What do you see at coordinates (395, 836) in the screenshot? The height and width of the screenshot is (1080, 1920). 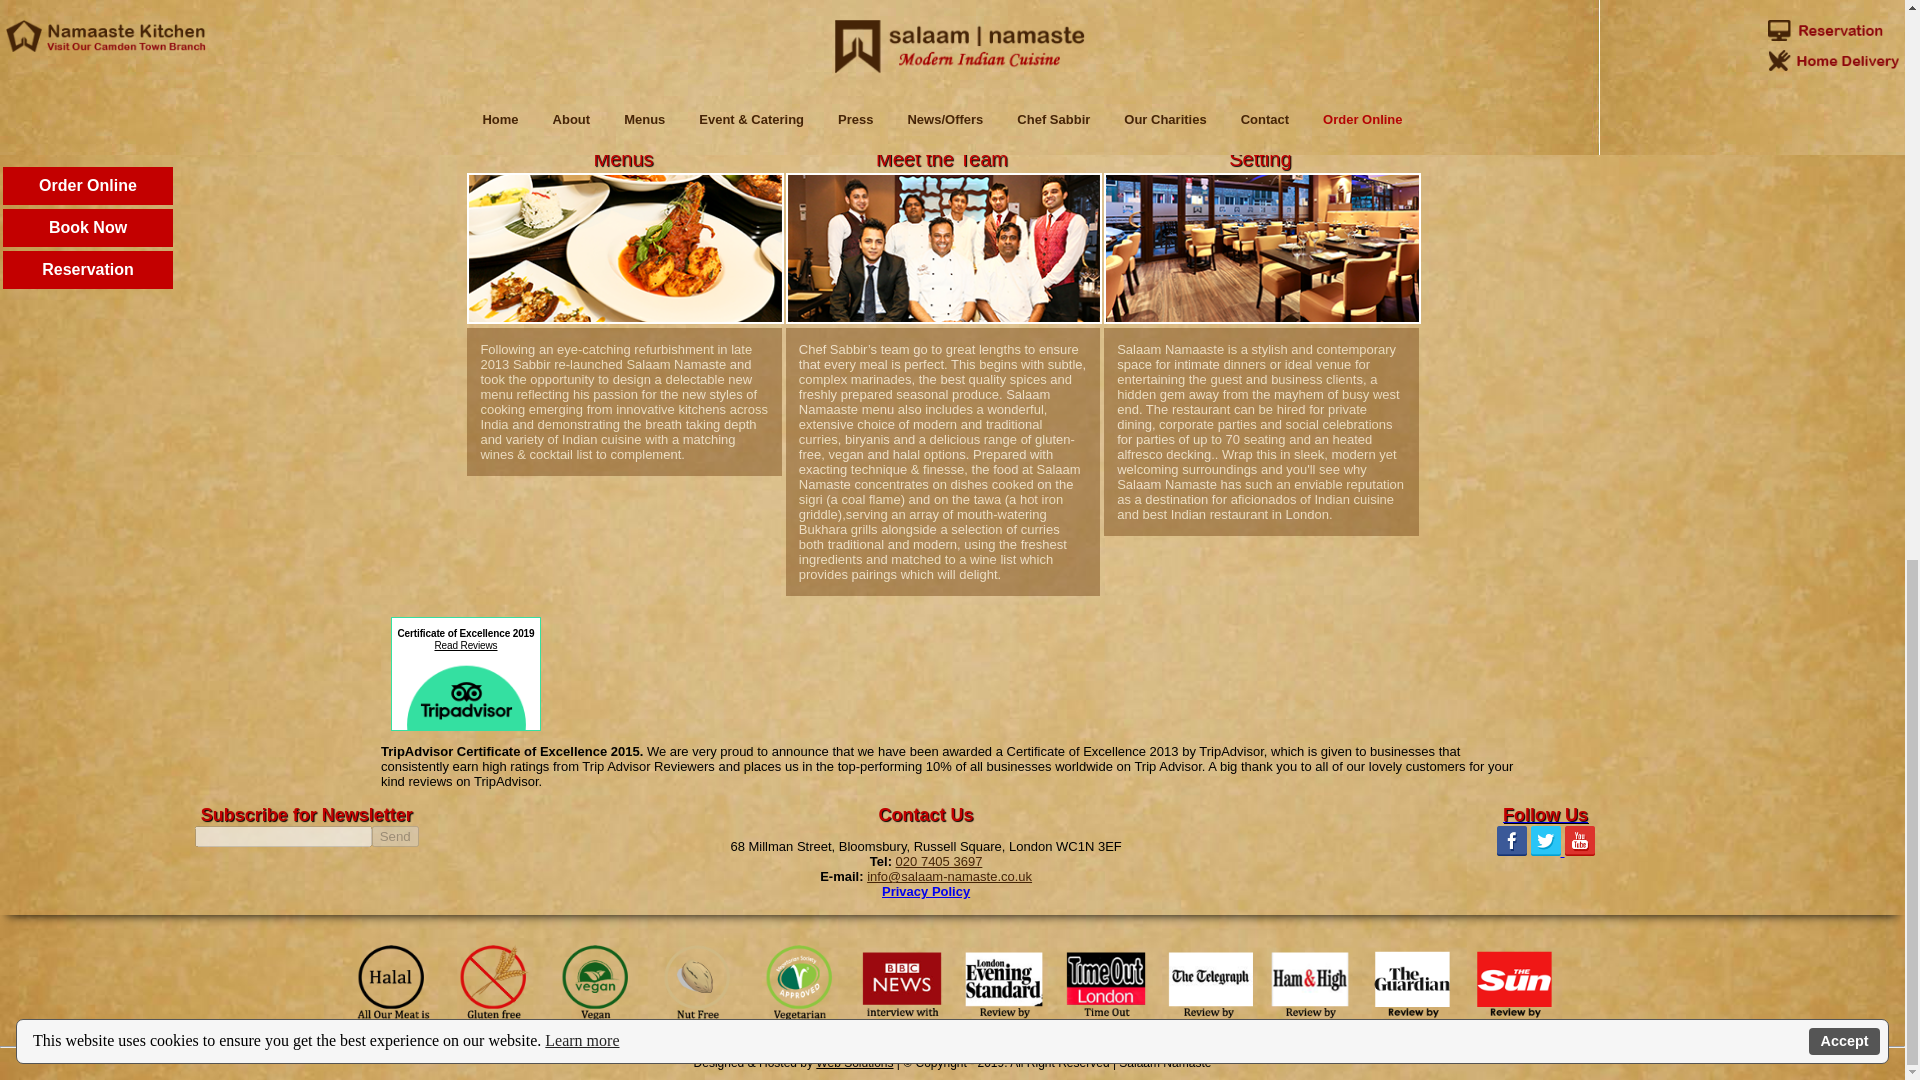 I see `Send` at bounding box center [395, 836].